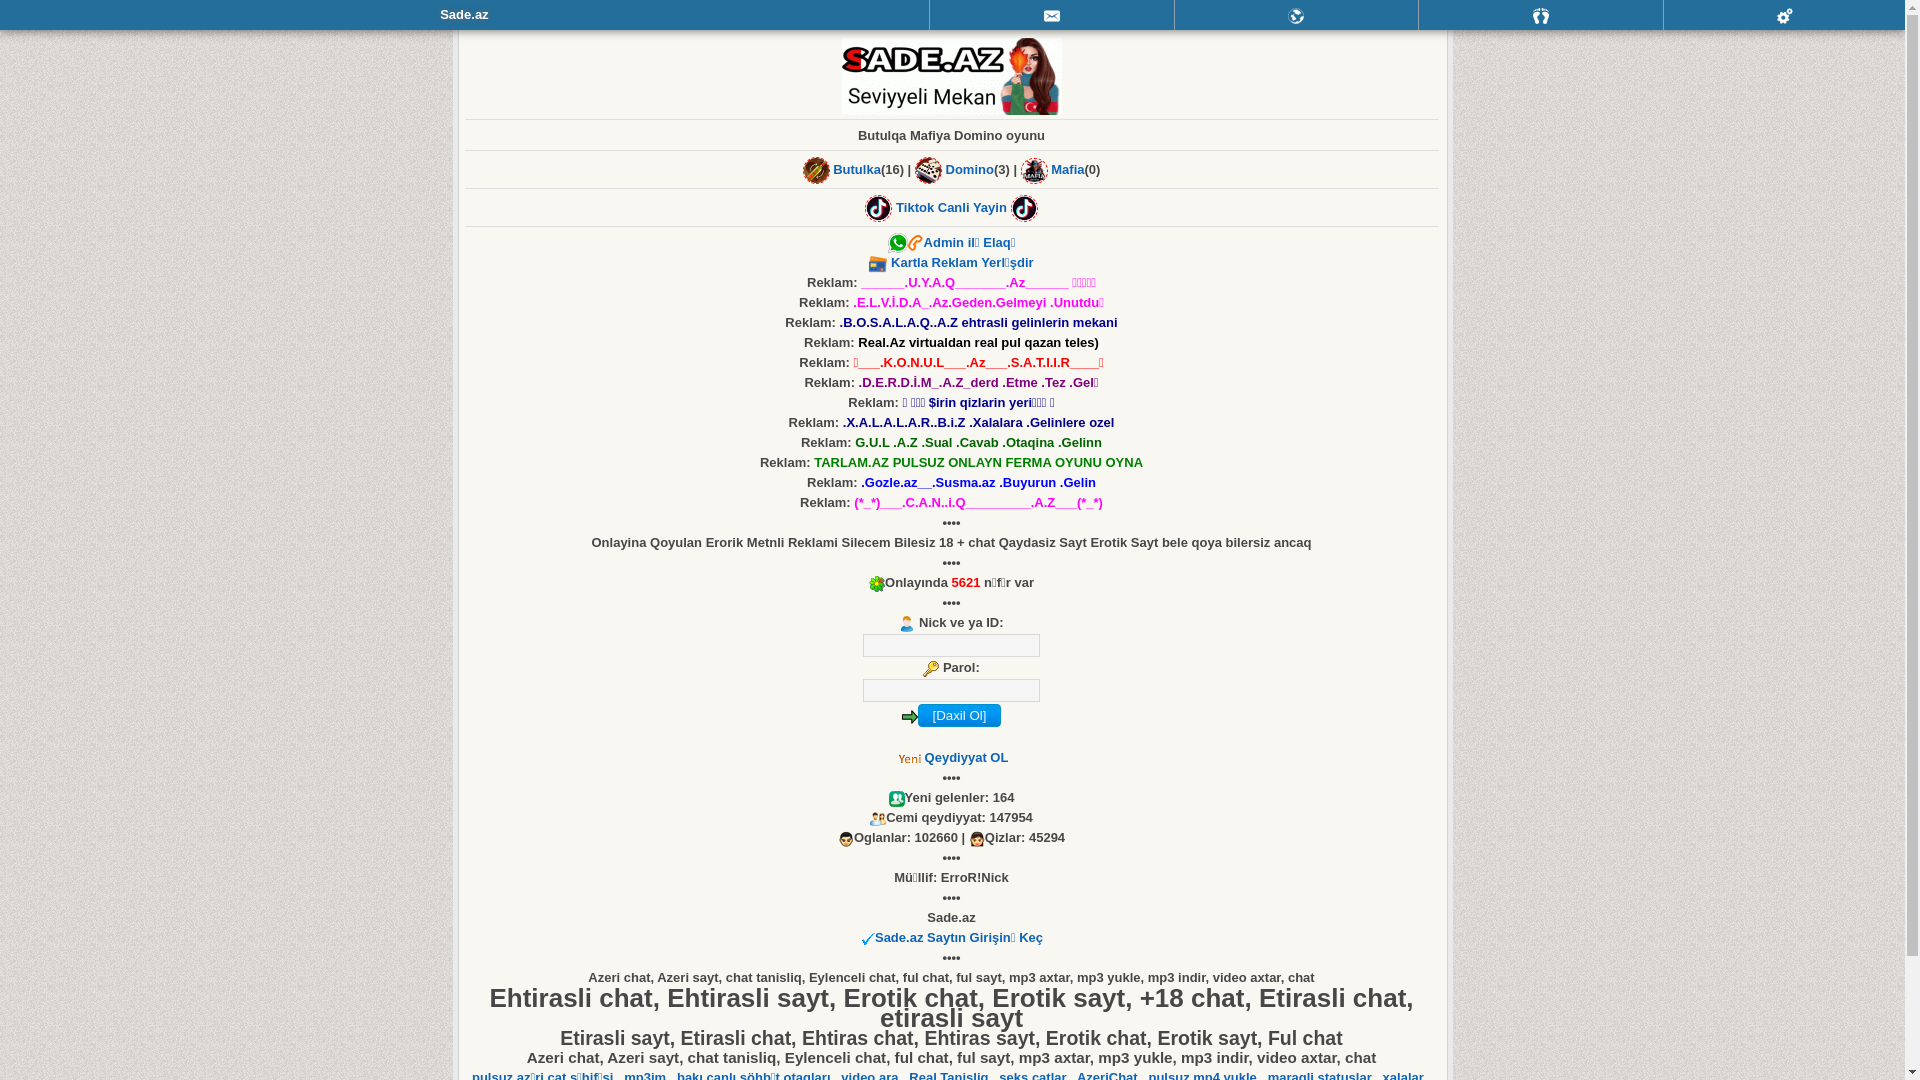 The width and height of the screenshot is (1920, 1080). I want to click on (*_*)___.C.A.N..i.Q_________.A.Z___(*_*), so click(978, 502).